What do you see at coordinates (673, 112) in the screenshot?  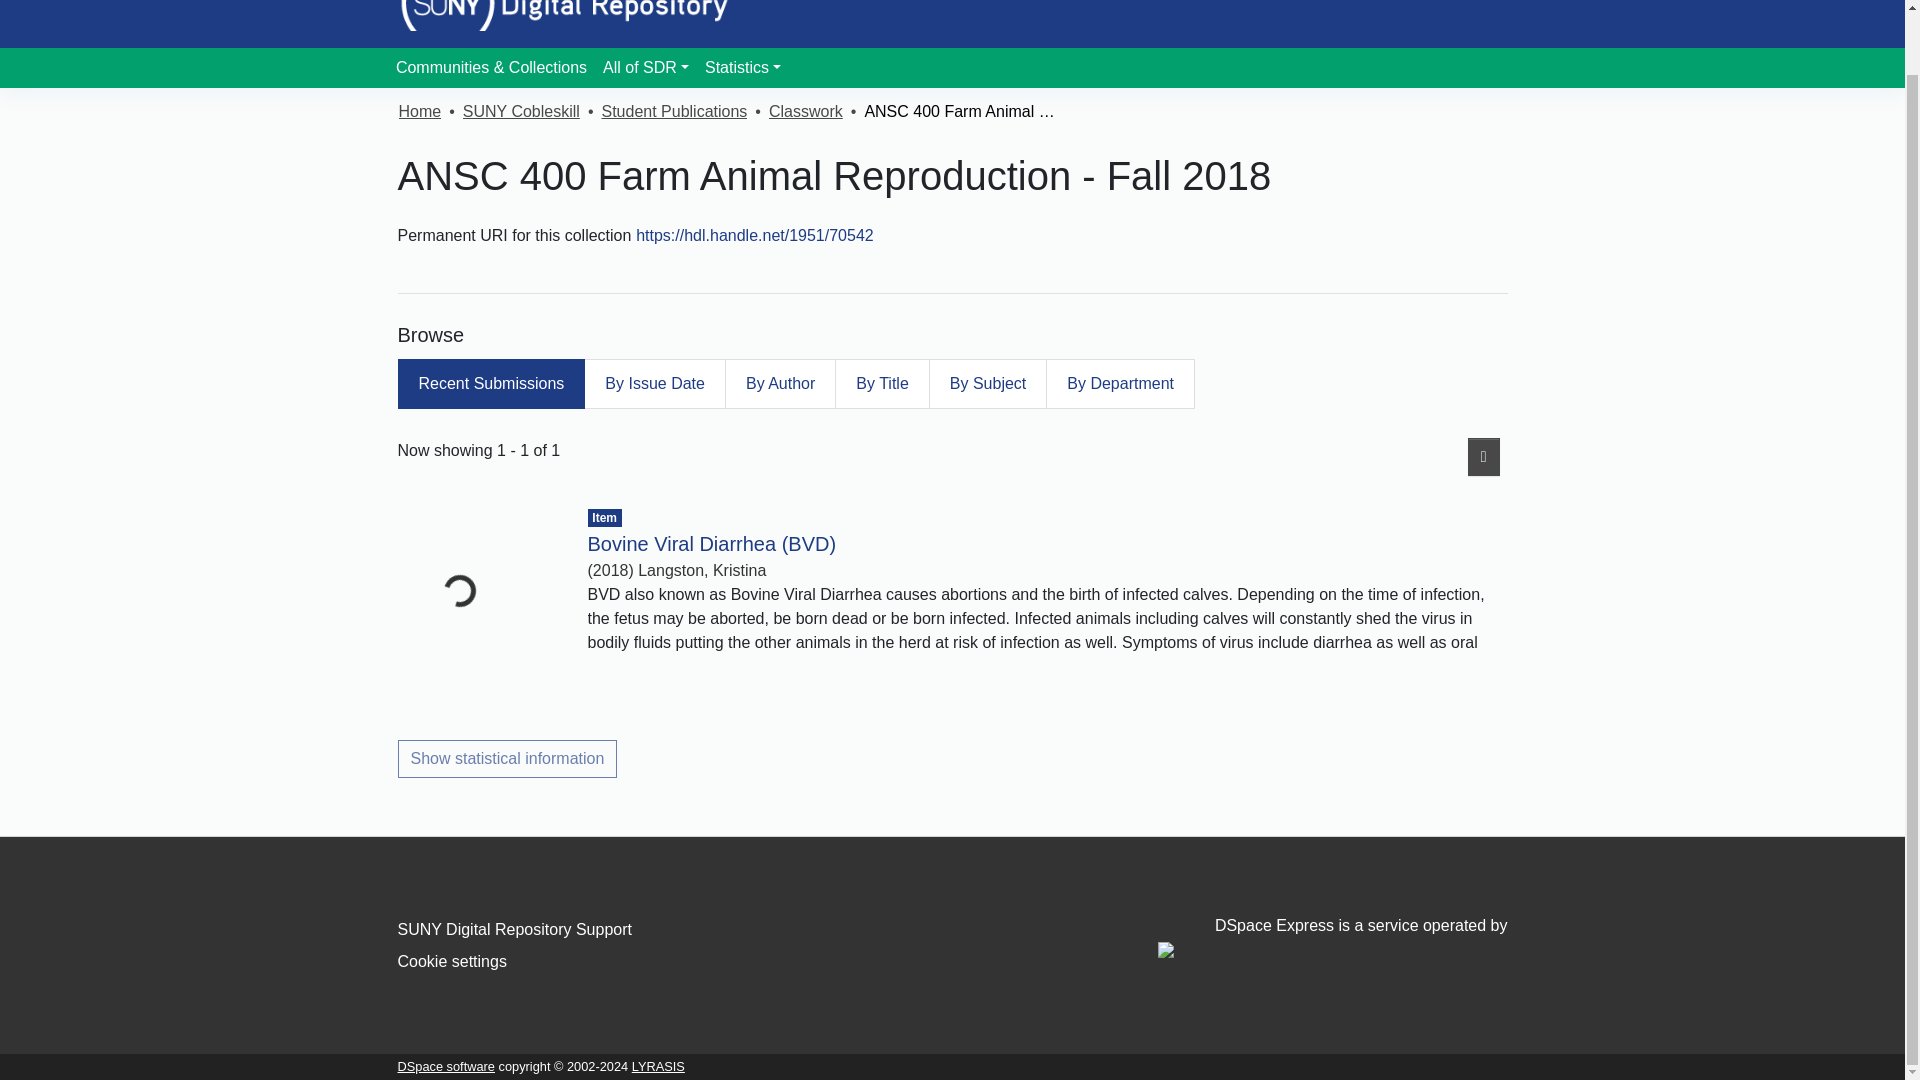 I see `Student Publications` at bounding box center [673, 112].